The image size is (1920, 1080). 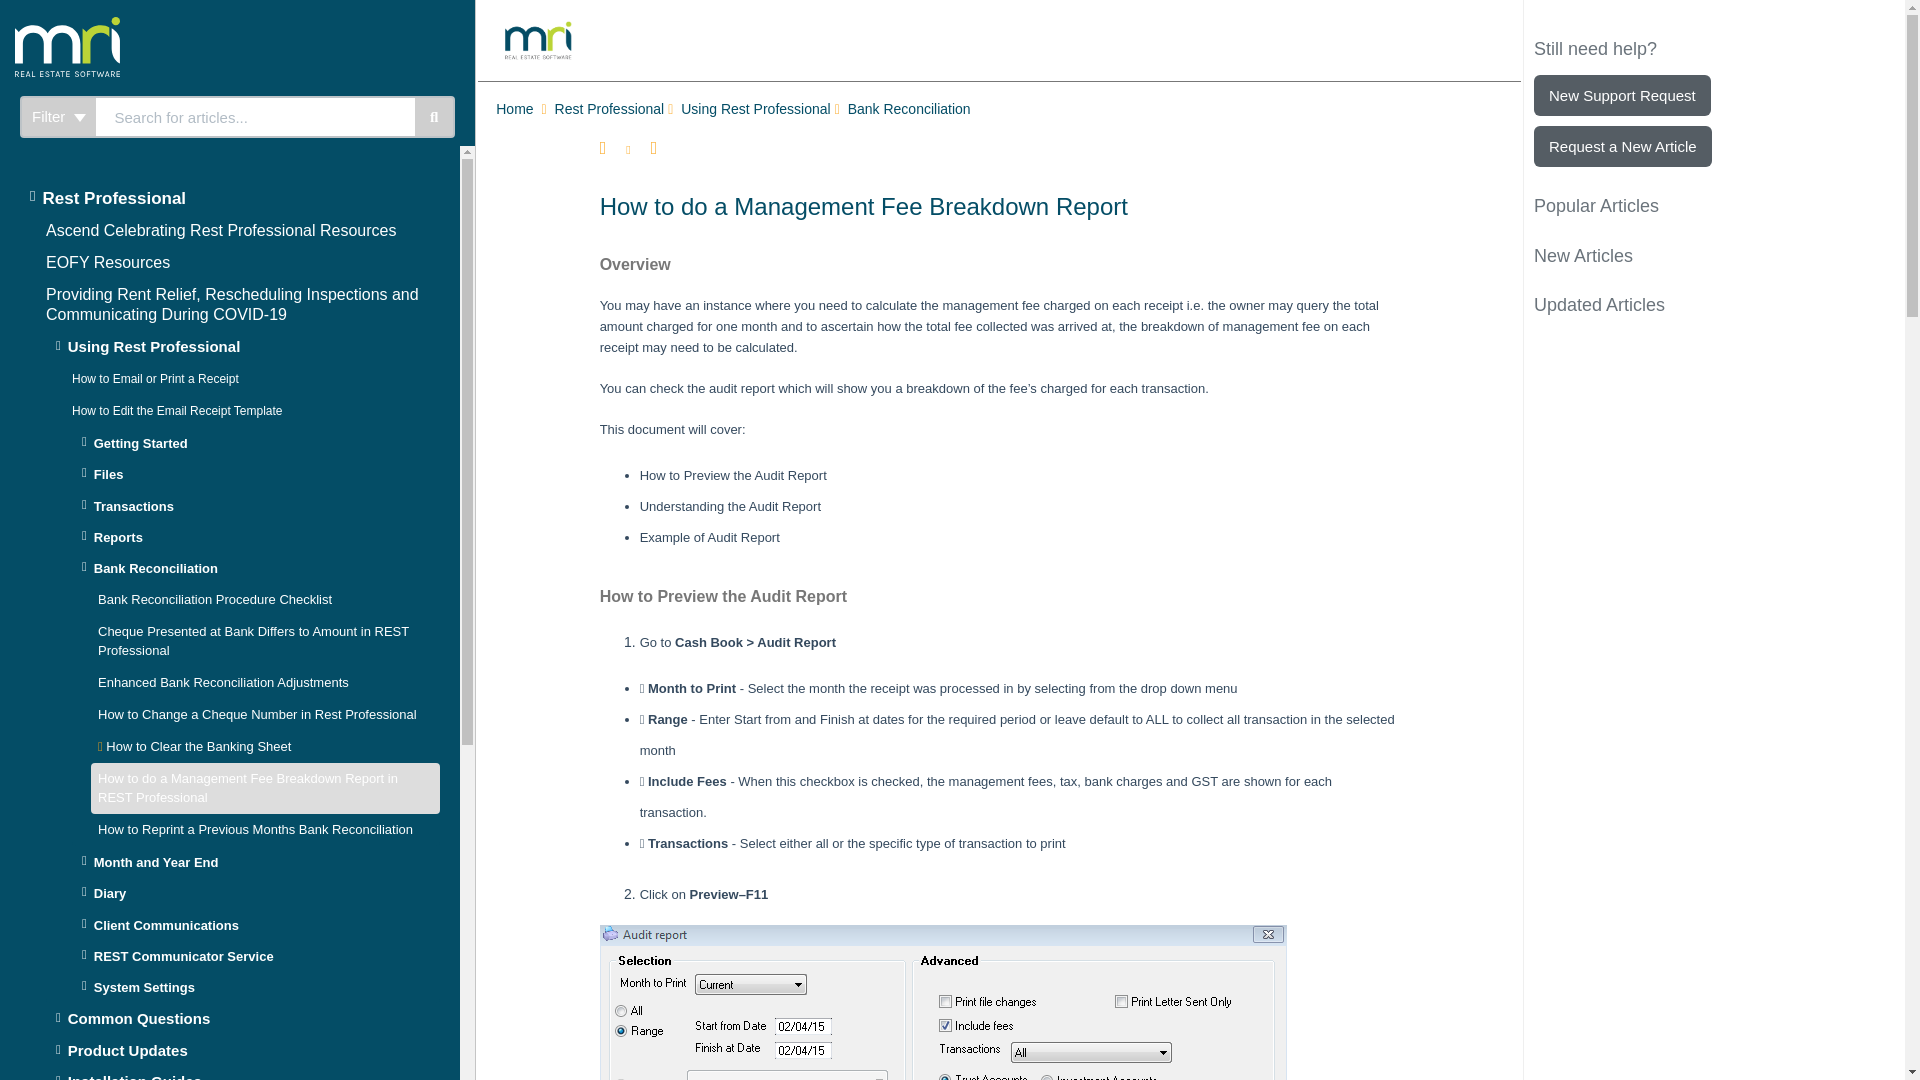 I want to click on Getting Started, so click(x=254, y=443).